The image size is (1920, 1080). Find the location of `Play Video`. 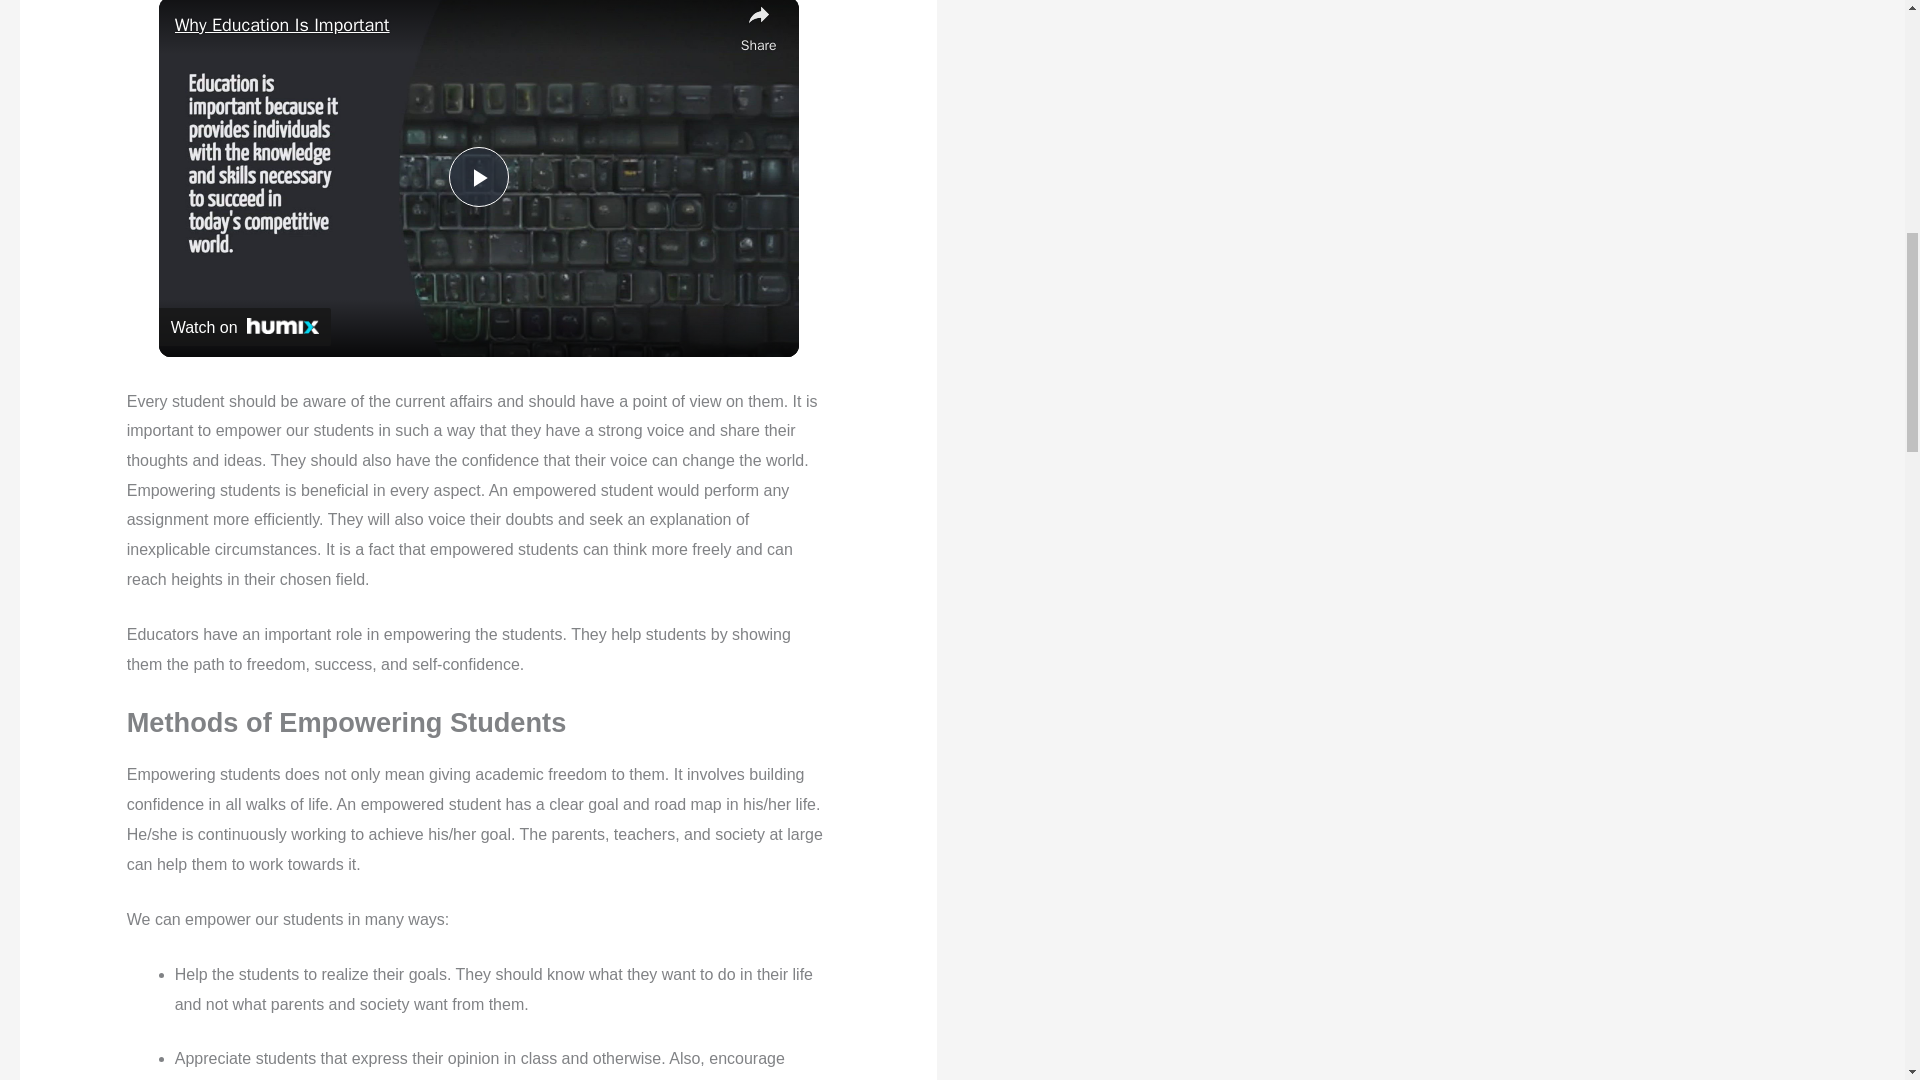

Play Video is located at coordinates (478, 176).